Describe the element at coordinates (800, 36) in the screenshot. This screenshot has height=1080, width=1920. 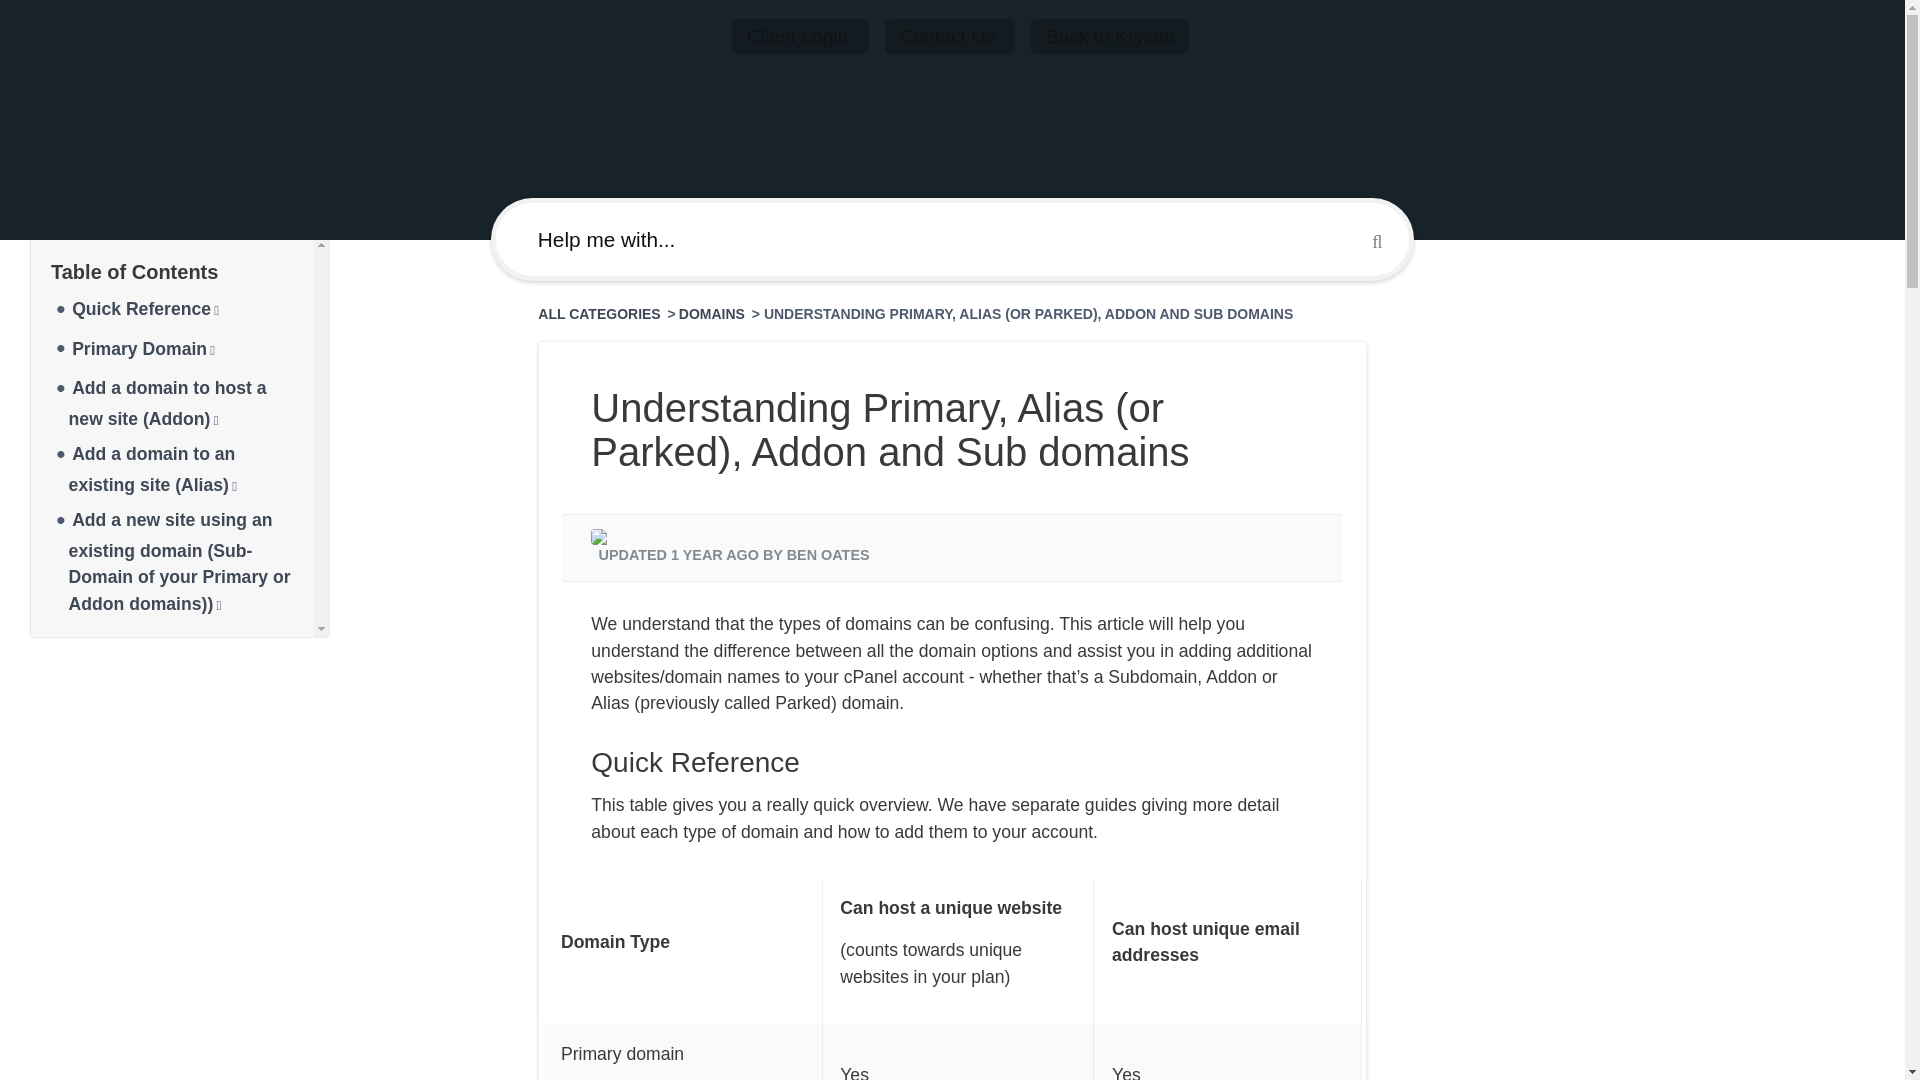
I see `Client Login` at that location.